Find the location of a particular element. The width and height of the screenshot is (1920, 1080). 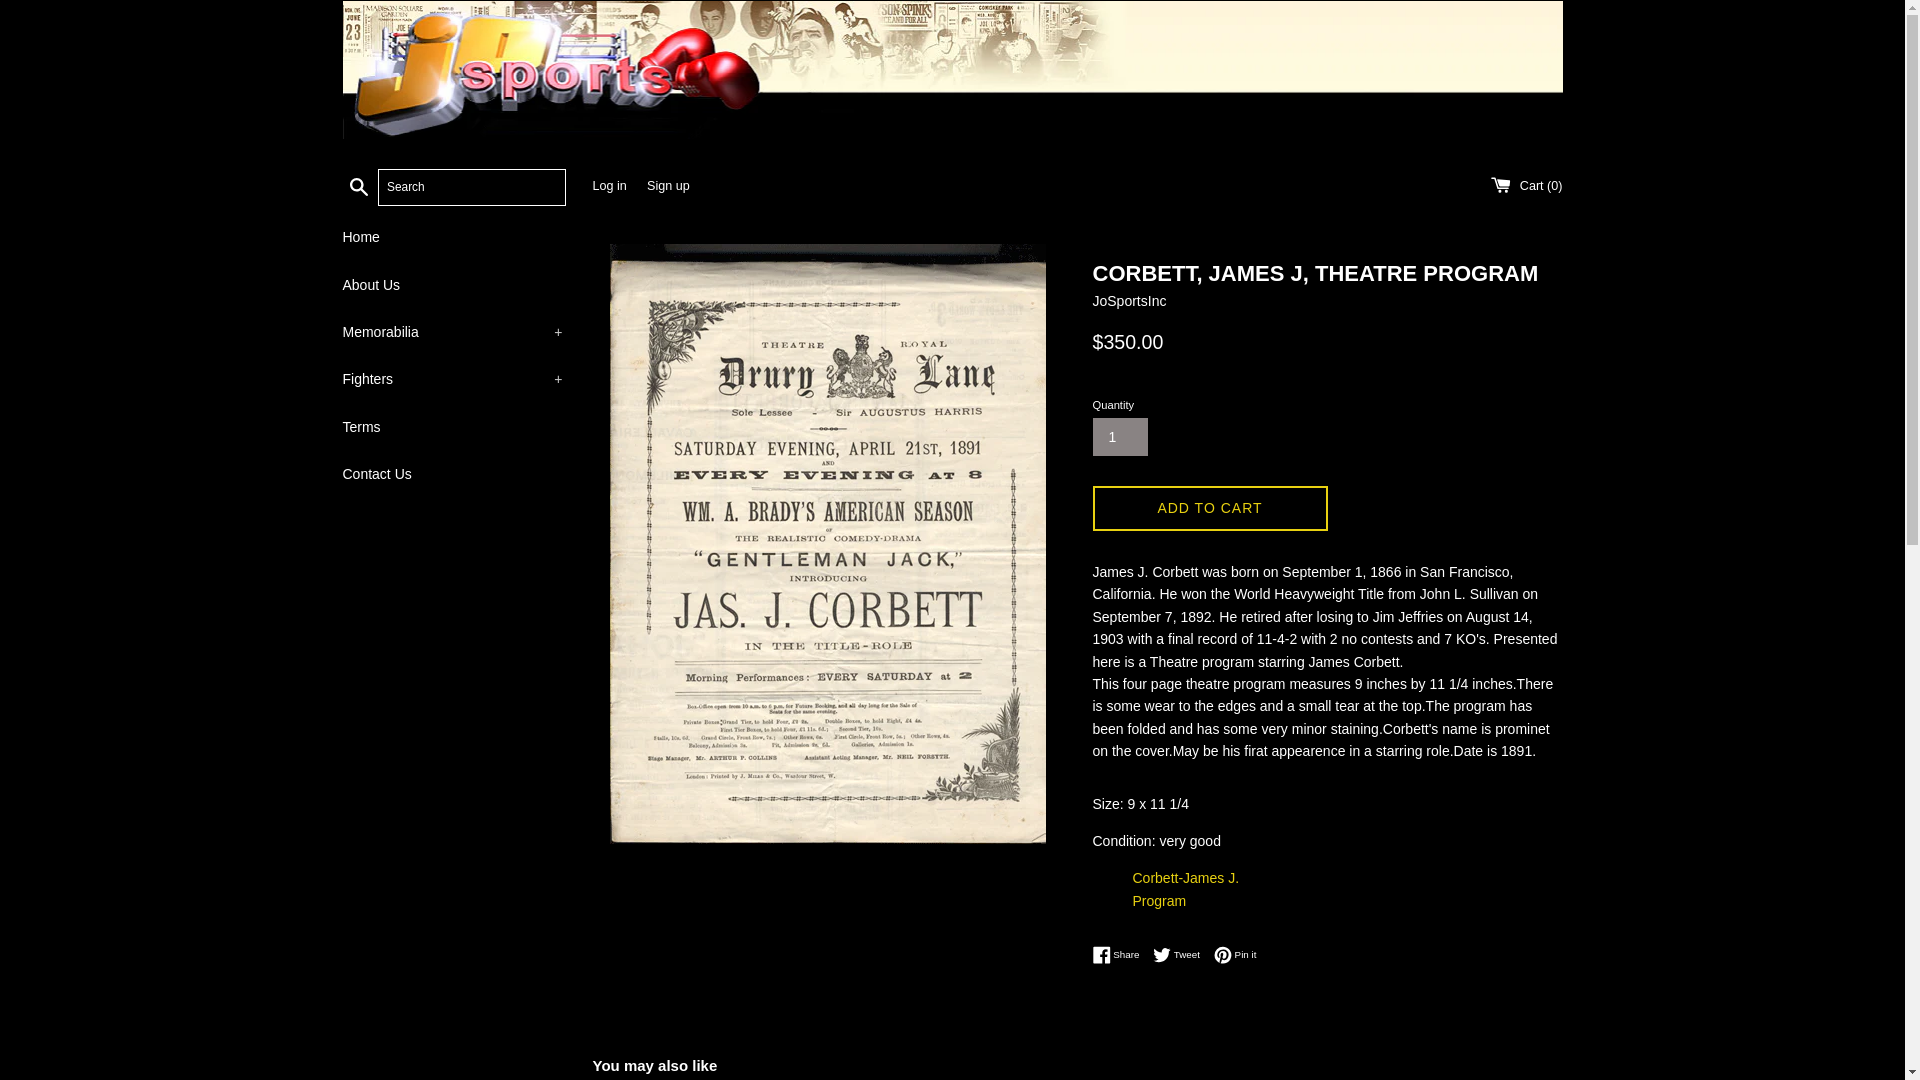

Sign up is located at coordinates (668, 186).